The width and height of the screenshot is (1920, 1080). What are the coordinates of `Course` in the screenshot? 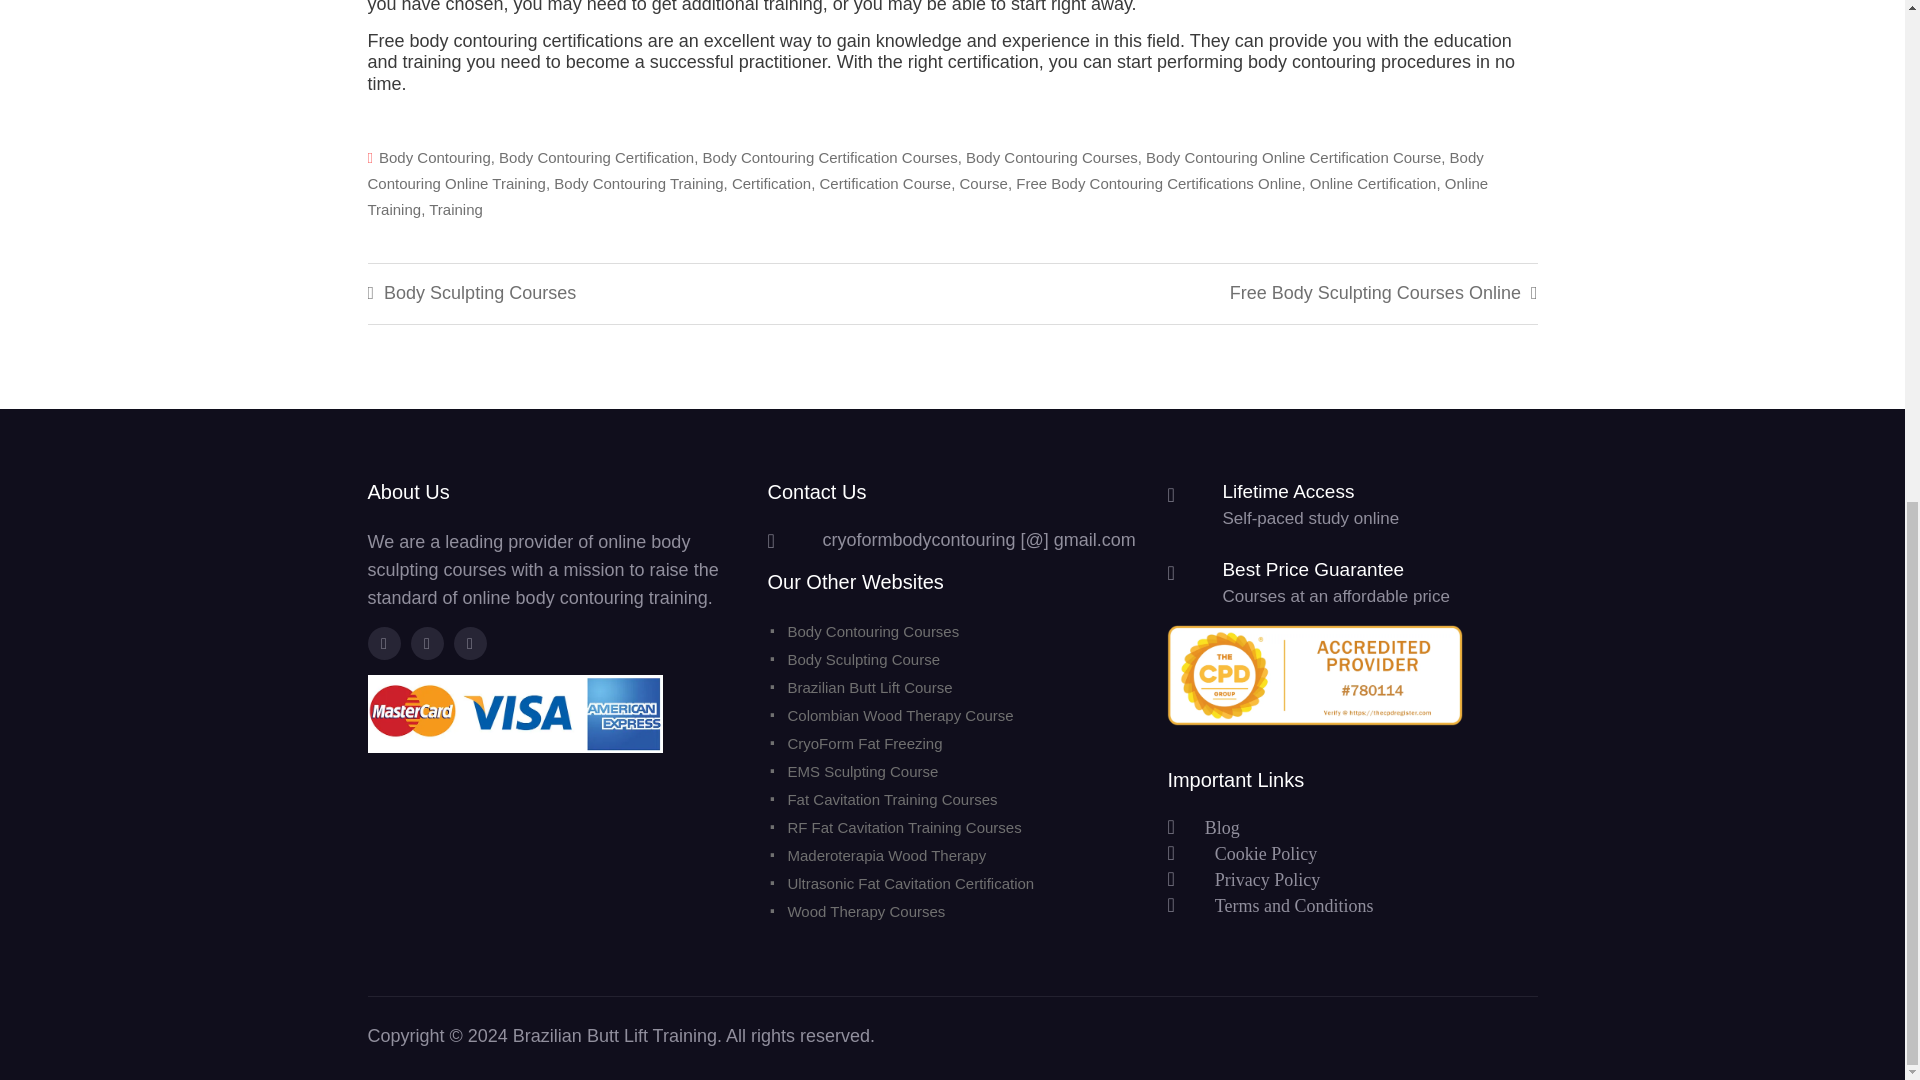 It's located at (984, 183).